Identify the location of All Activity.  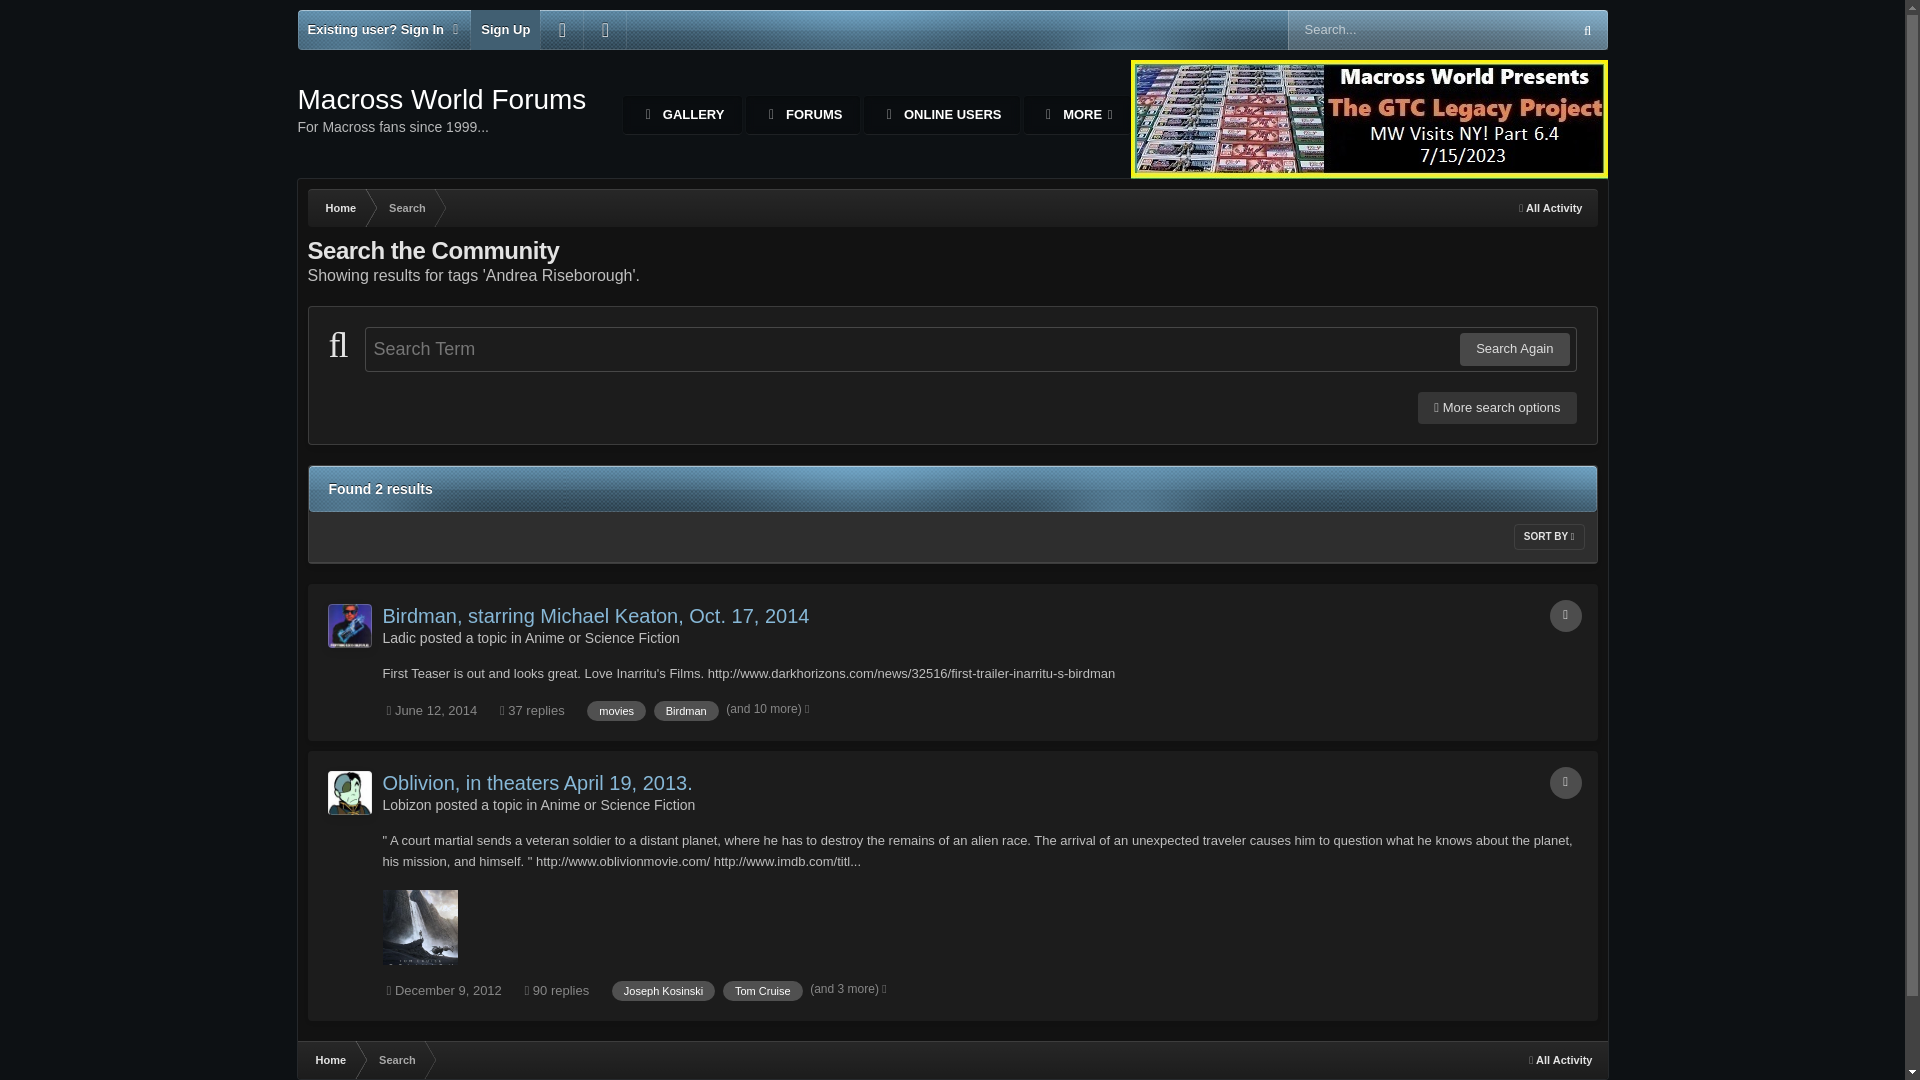
(1550, 208).